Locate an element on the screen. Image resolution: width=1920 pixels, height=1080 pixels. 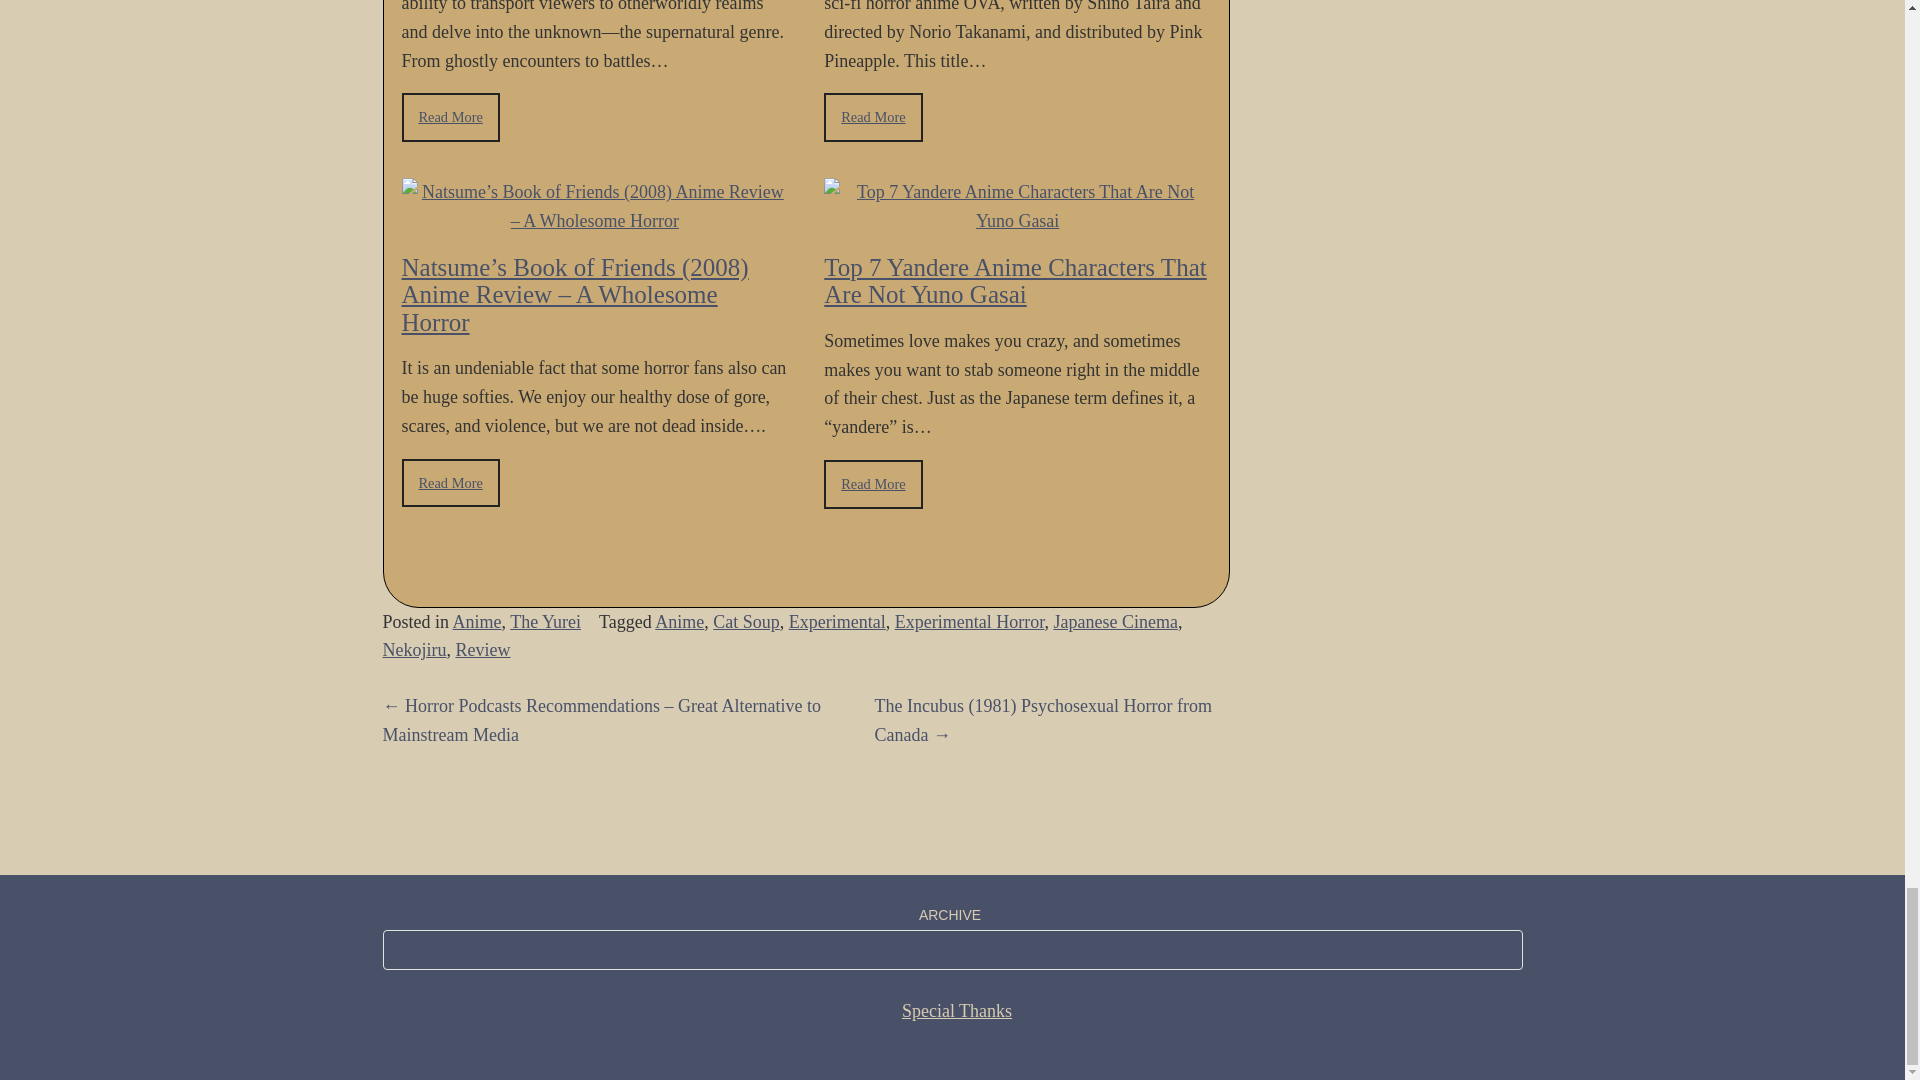
Anime is located at coordinates (679, 622).